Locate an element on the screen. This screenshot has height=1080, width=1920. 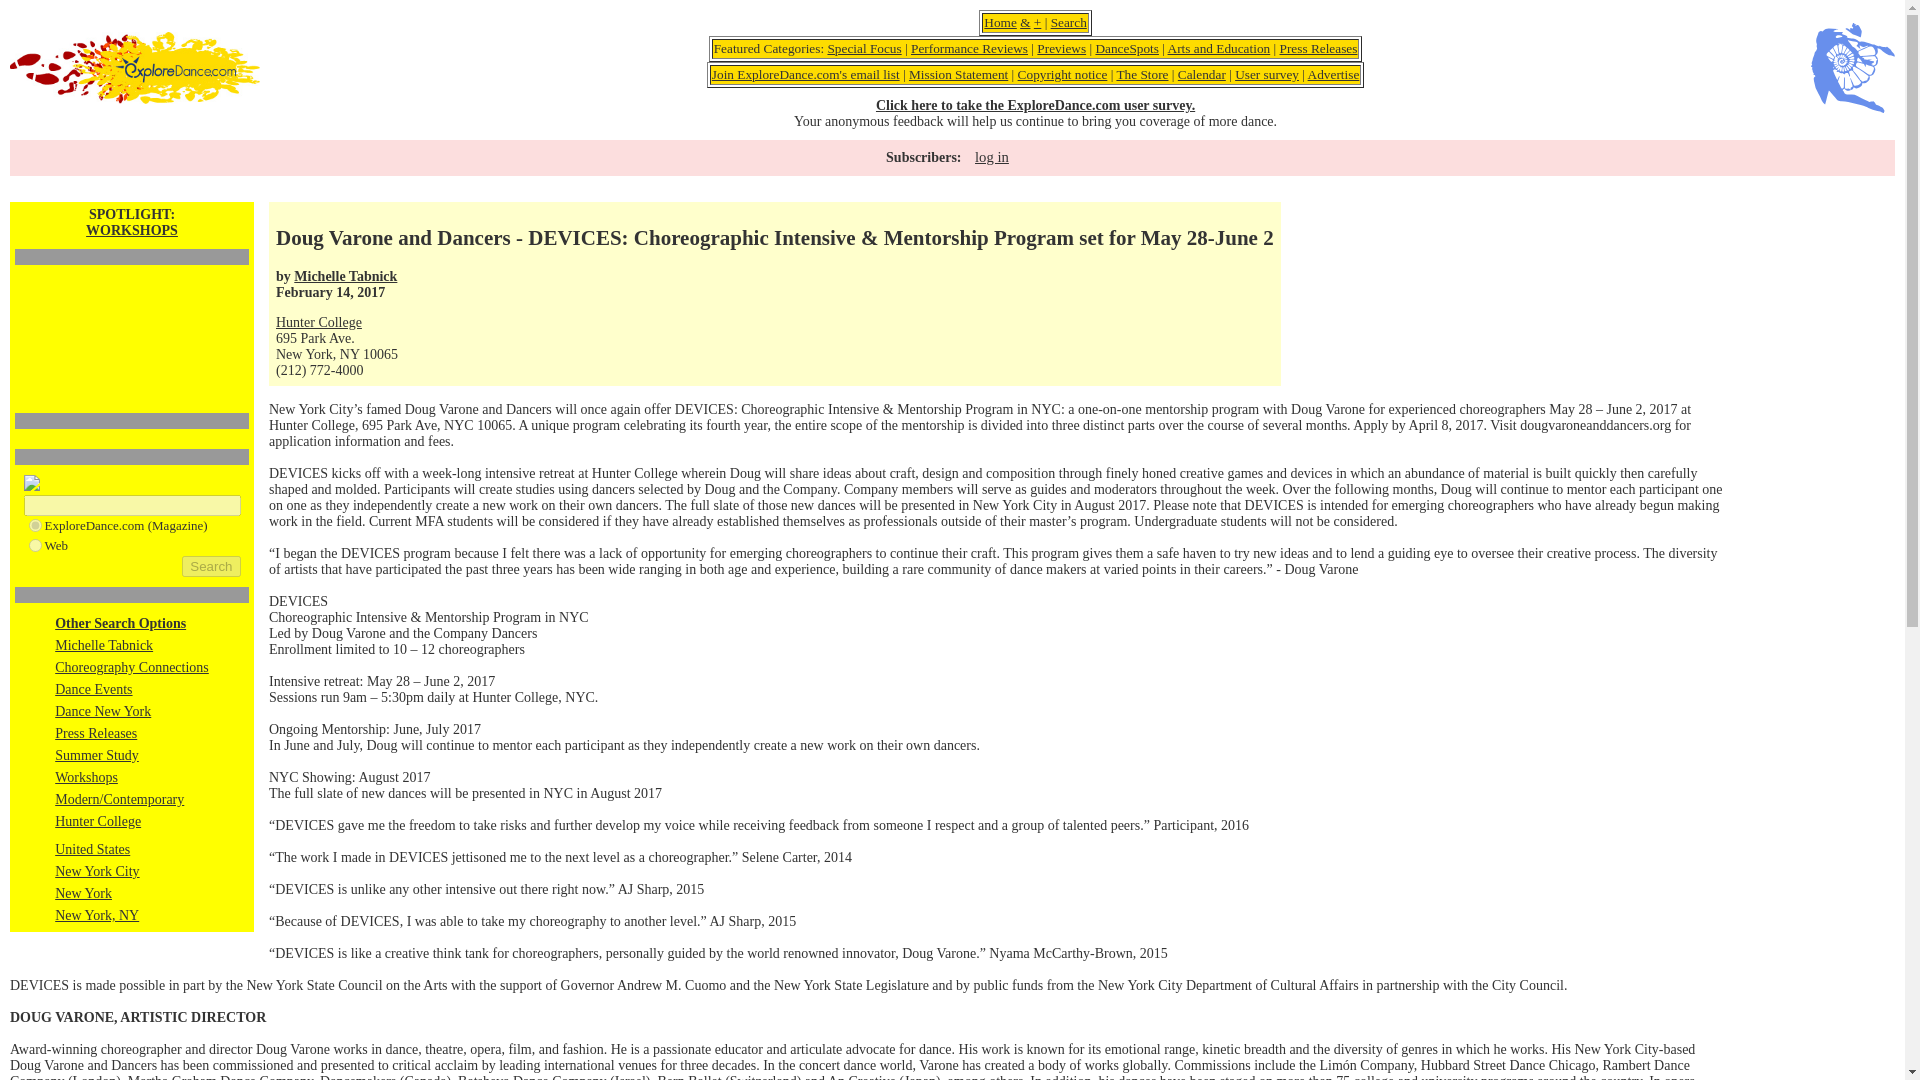
See our copyright information is located at coordinates (1062, 74).